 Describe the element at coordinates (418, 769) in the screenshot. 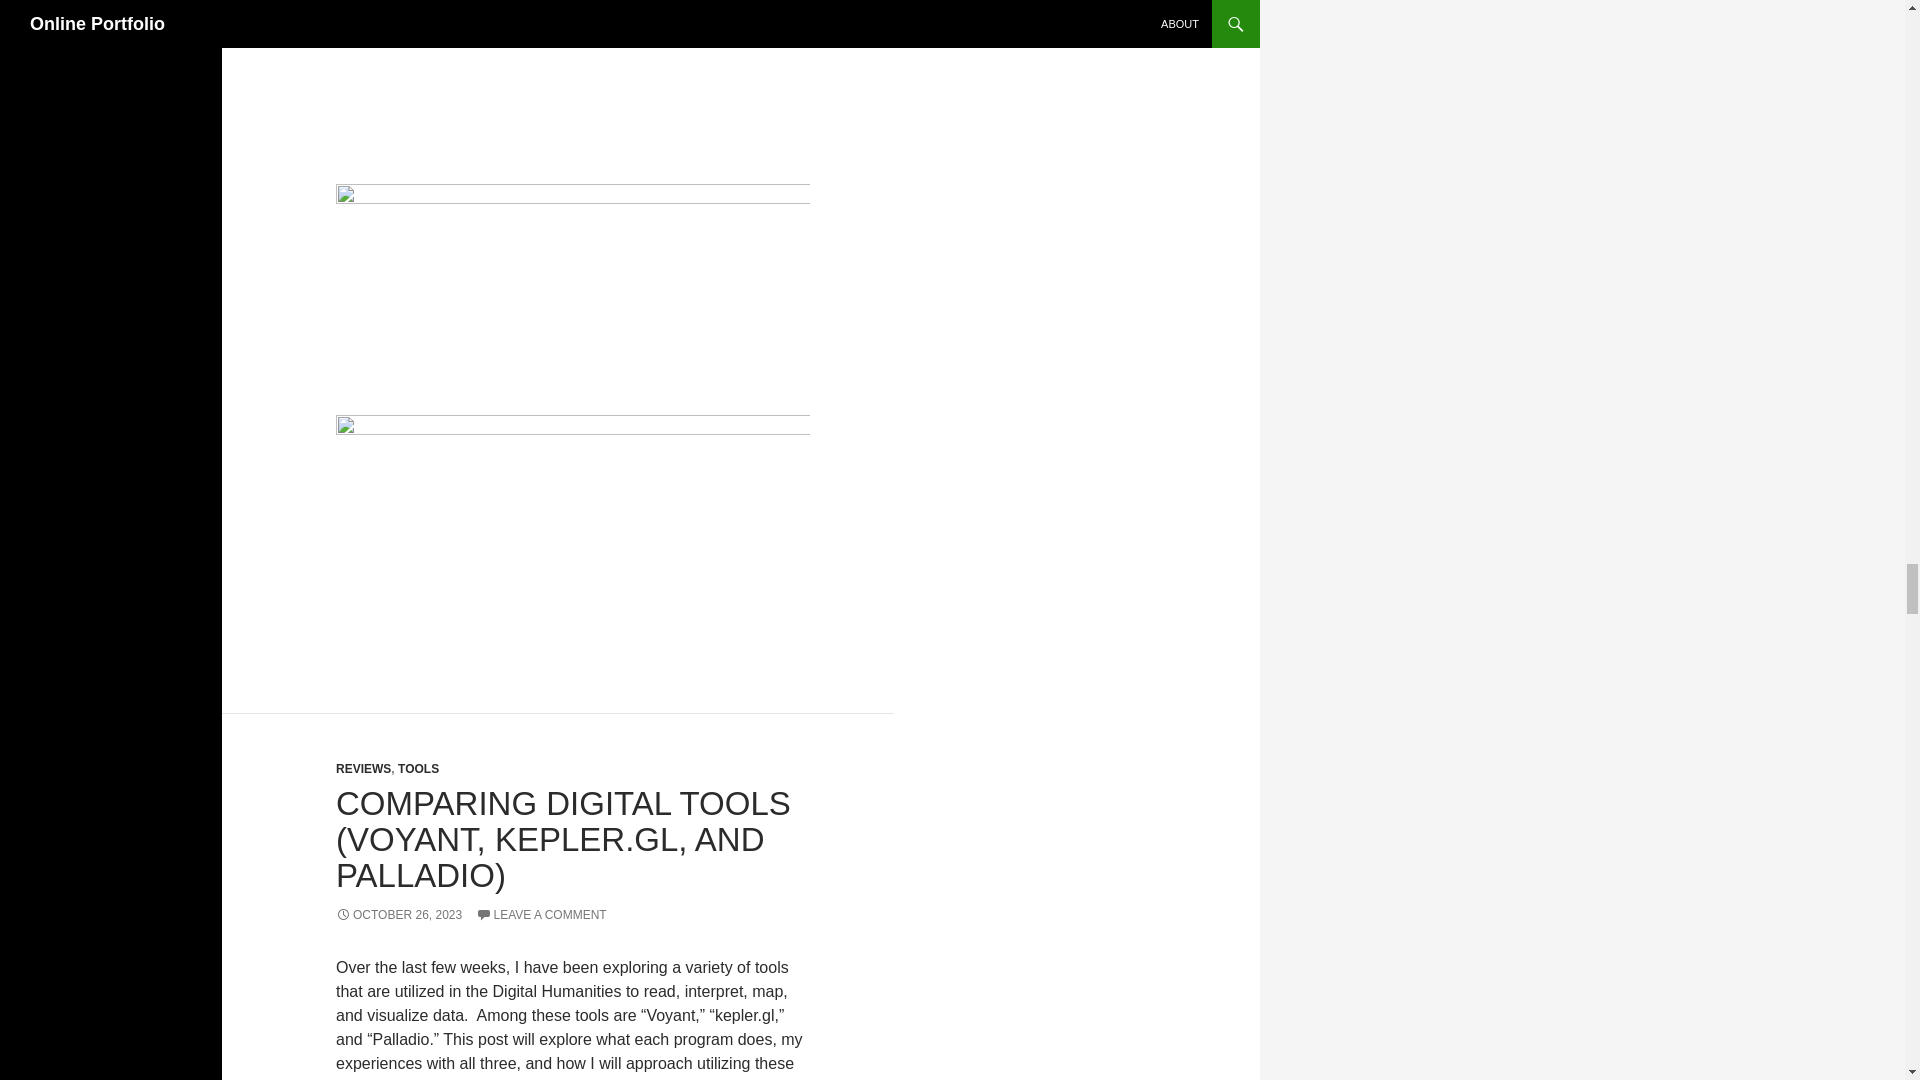

I see `TOOLS` at that location.